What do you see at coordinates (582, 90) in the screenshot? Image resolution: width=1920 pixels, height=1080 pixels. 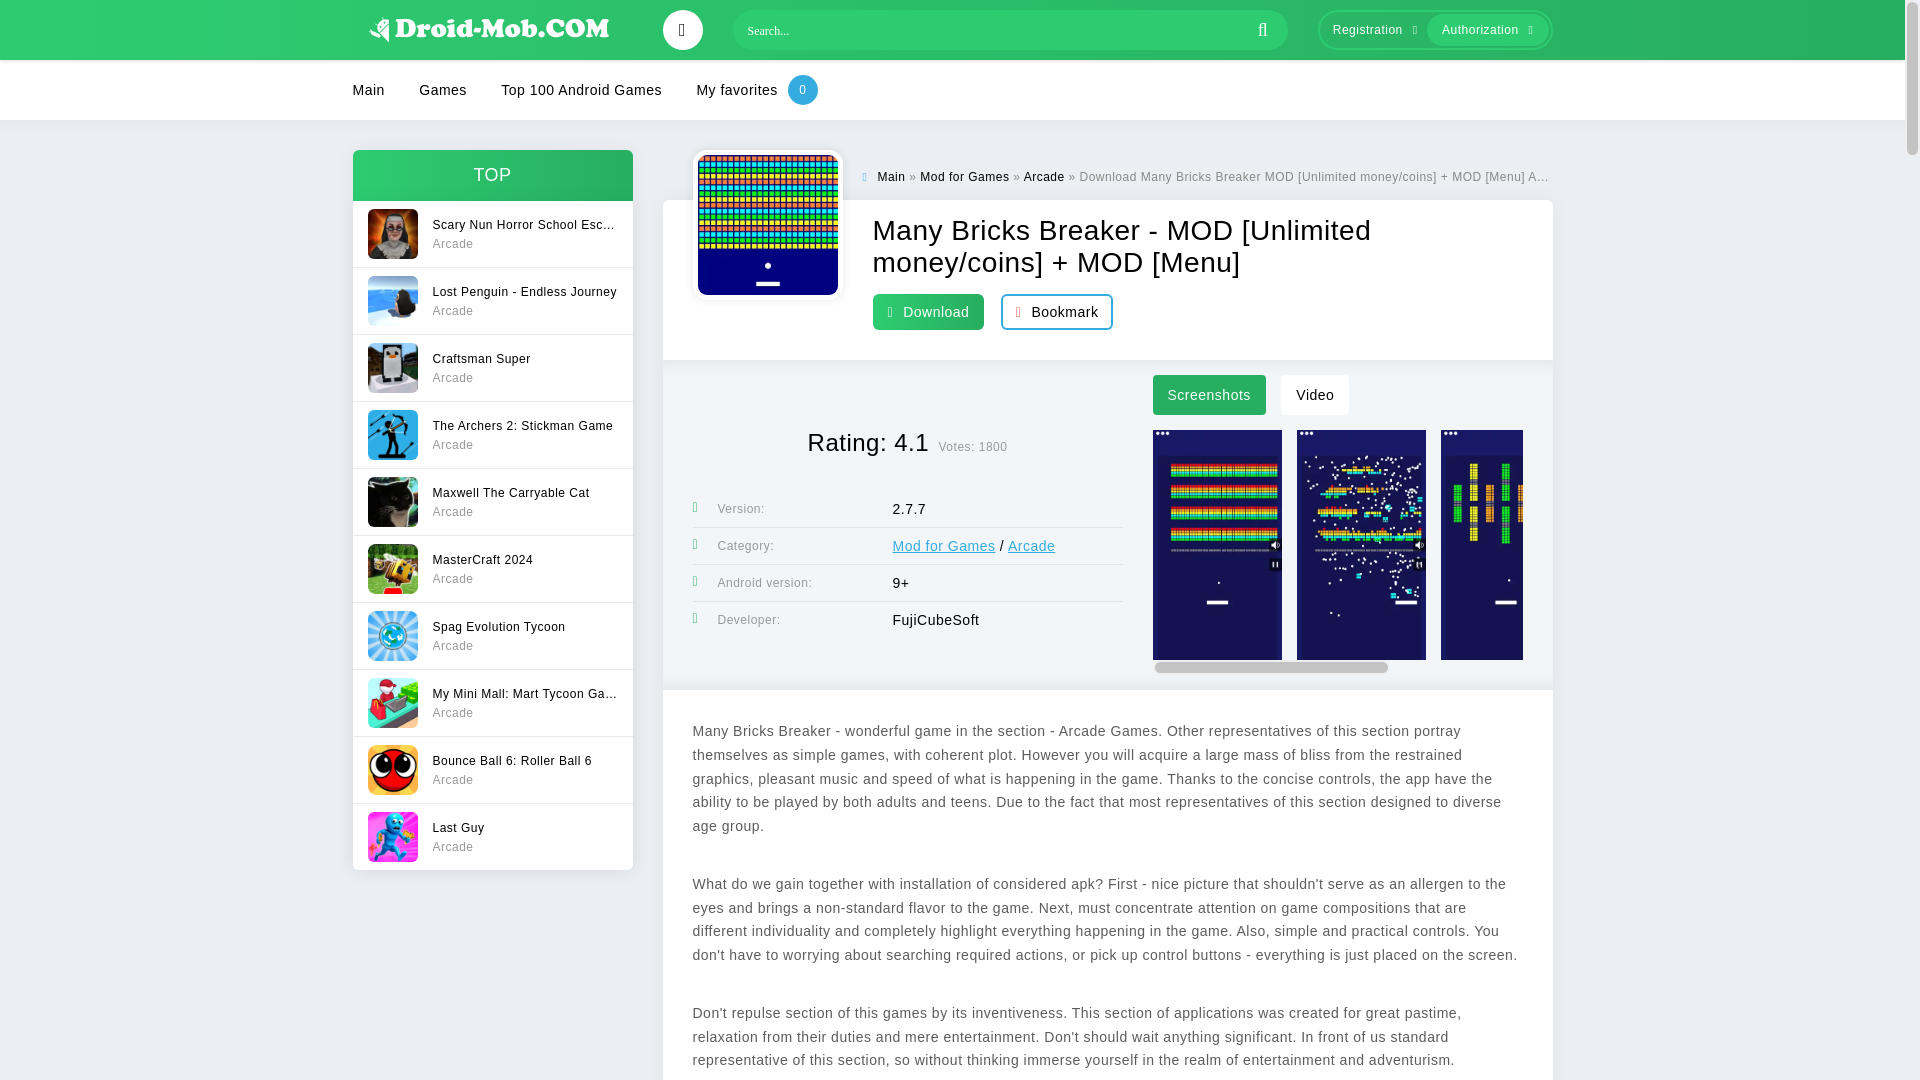 I see `Main` at bounding box center [582, 90].